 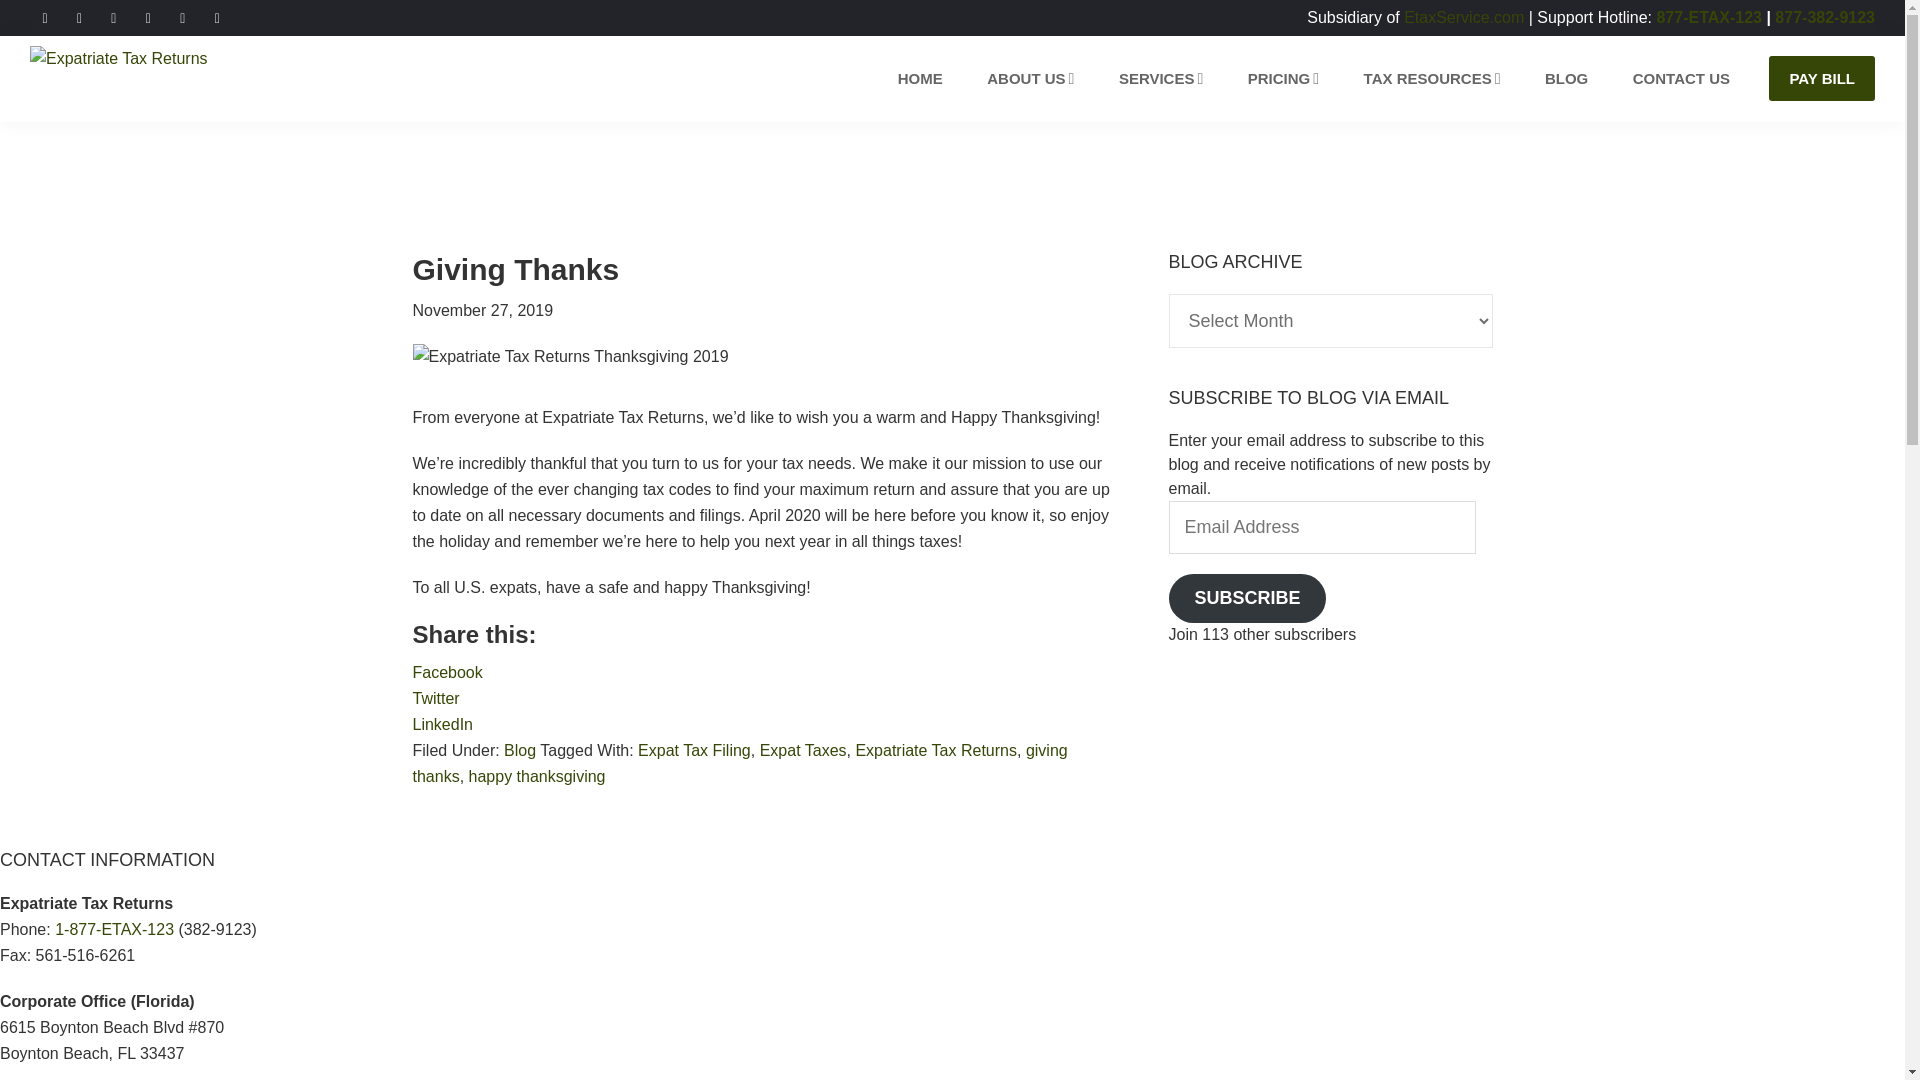 I want to click on yelp, so click(x=182, y=16).